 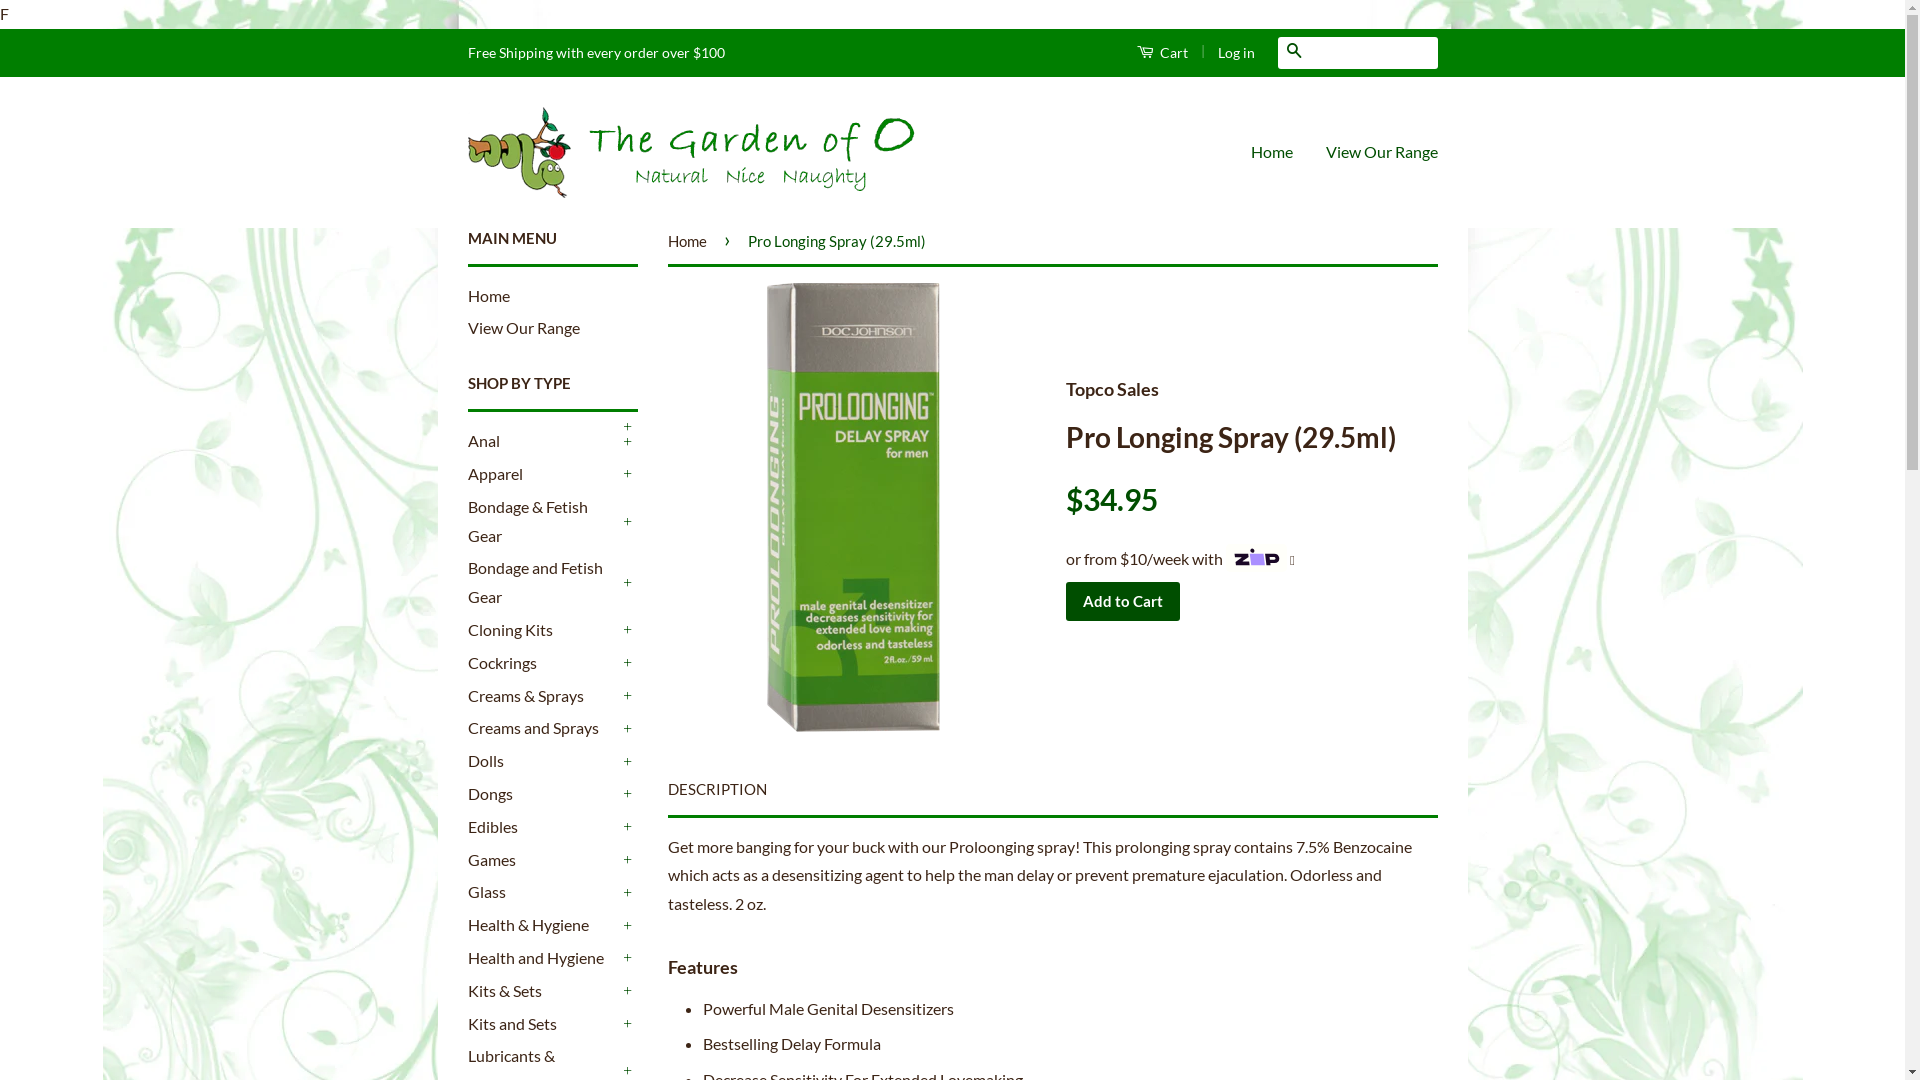 I want to click on +, so click(x=628, y=427).